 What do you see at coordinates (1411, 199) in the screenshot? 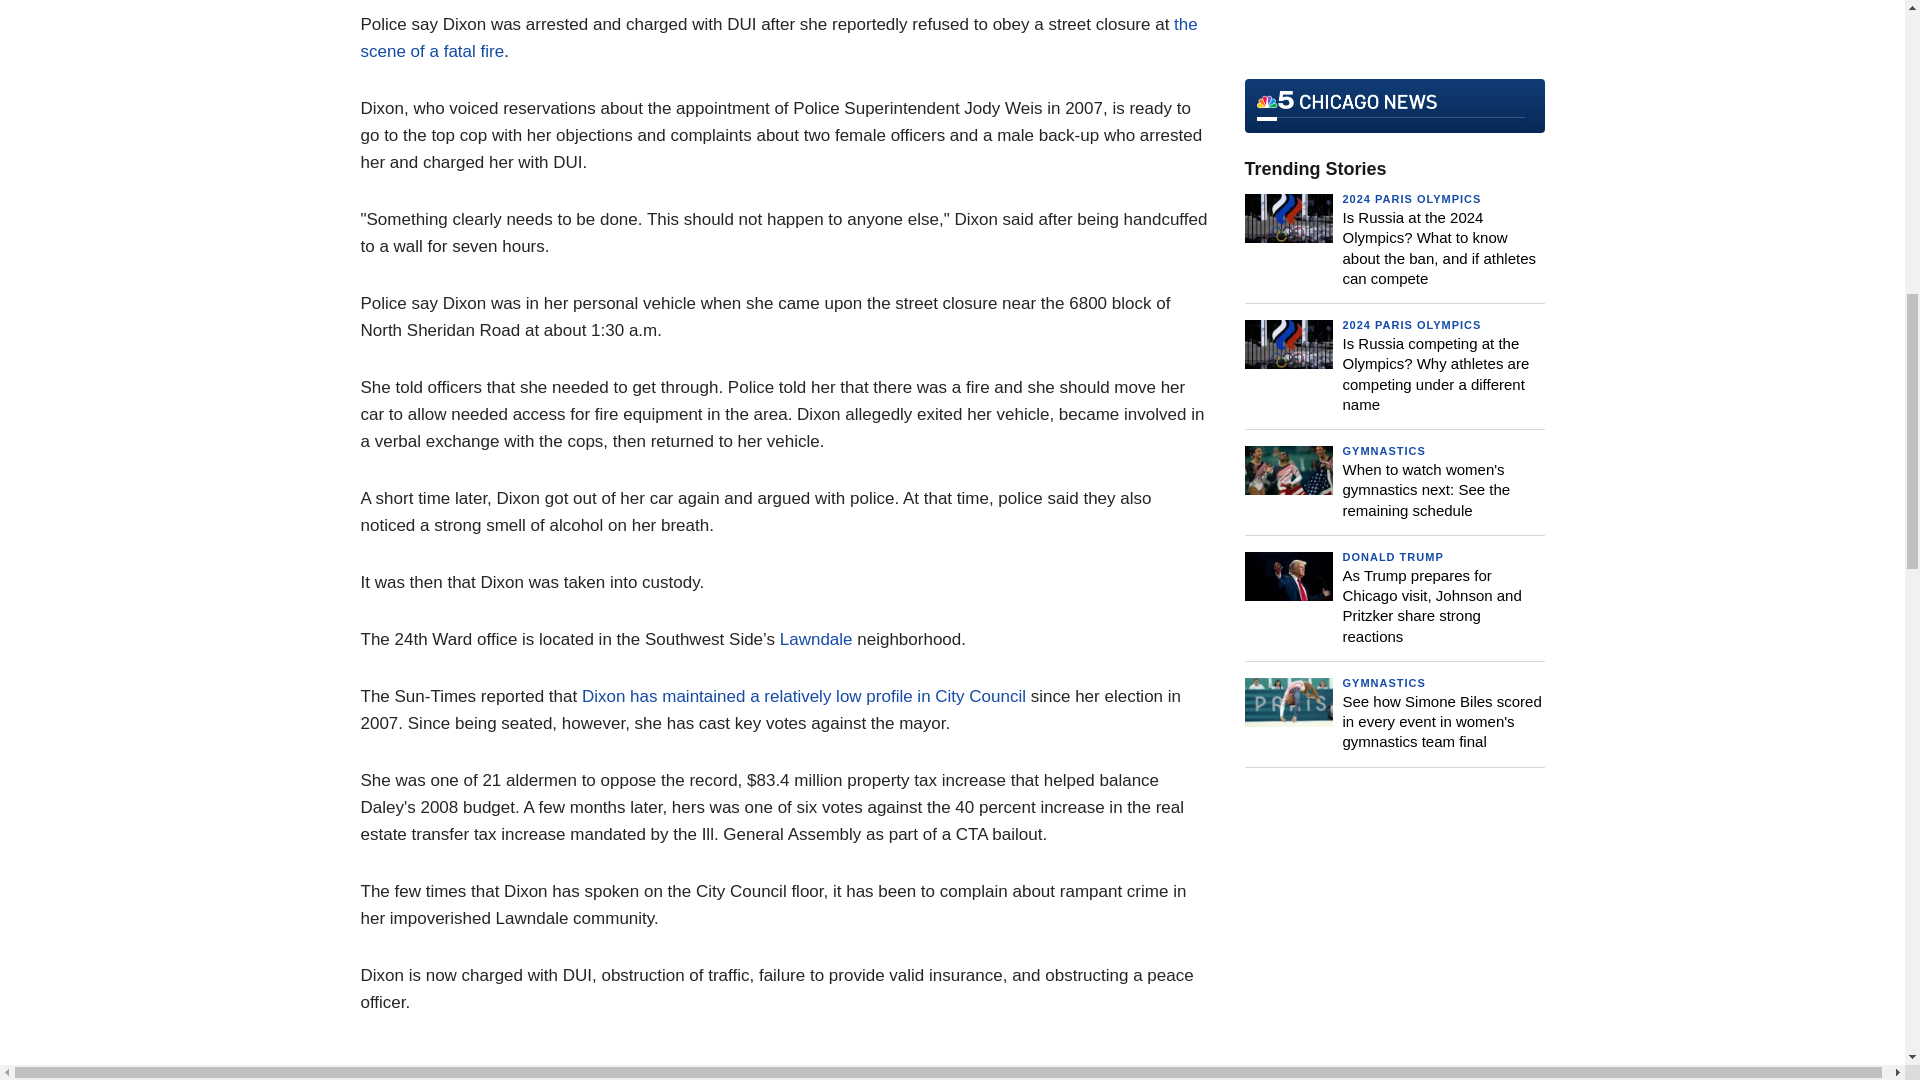
I see `2024 PARIS OLYMPICS` at bounding box center [1411, 199].